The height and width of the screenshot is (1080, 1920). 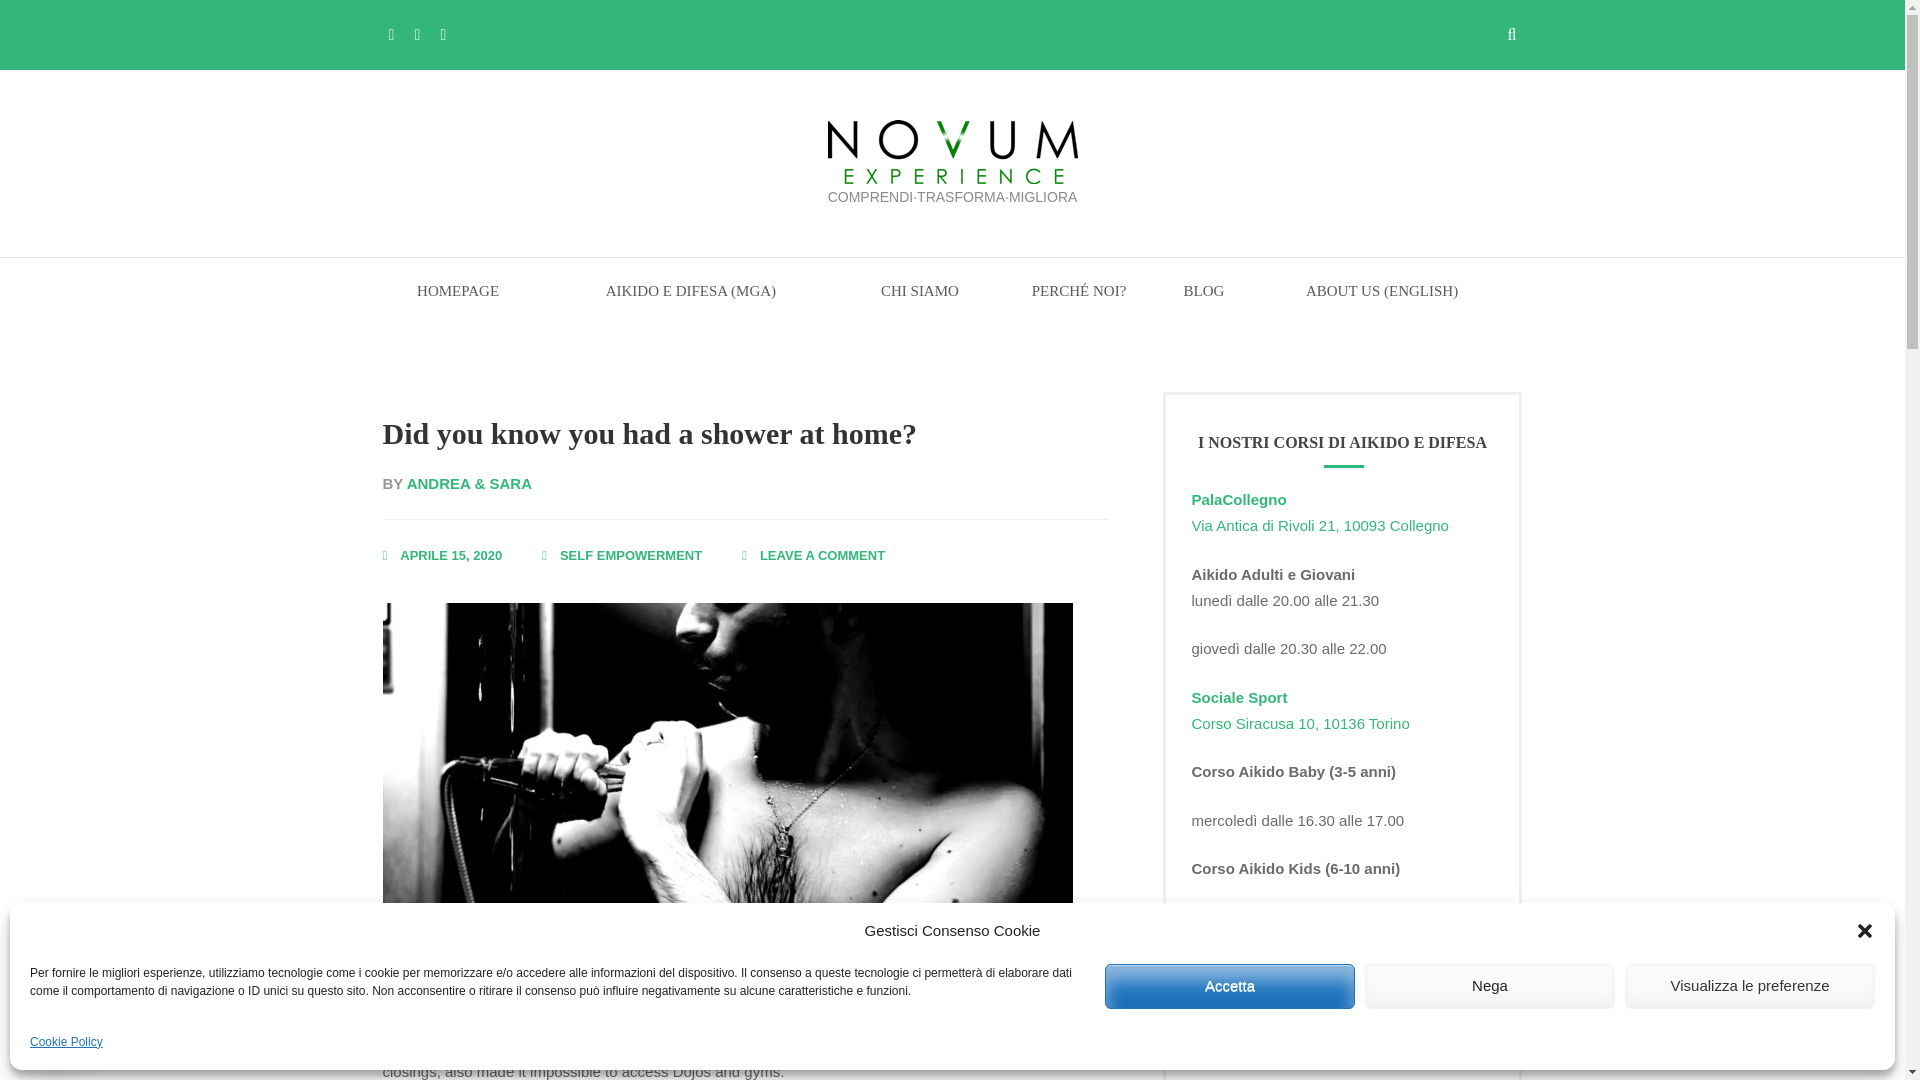 What do you see at coordinates (631, 554) in the screenshot?
I see `CHI SIAMO` at bounding box center [631, 554].